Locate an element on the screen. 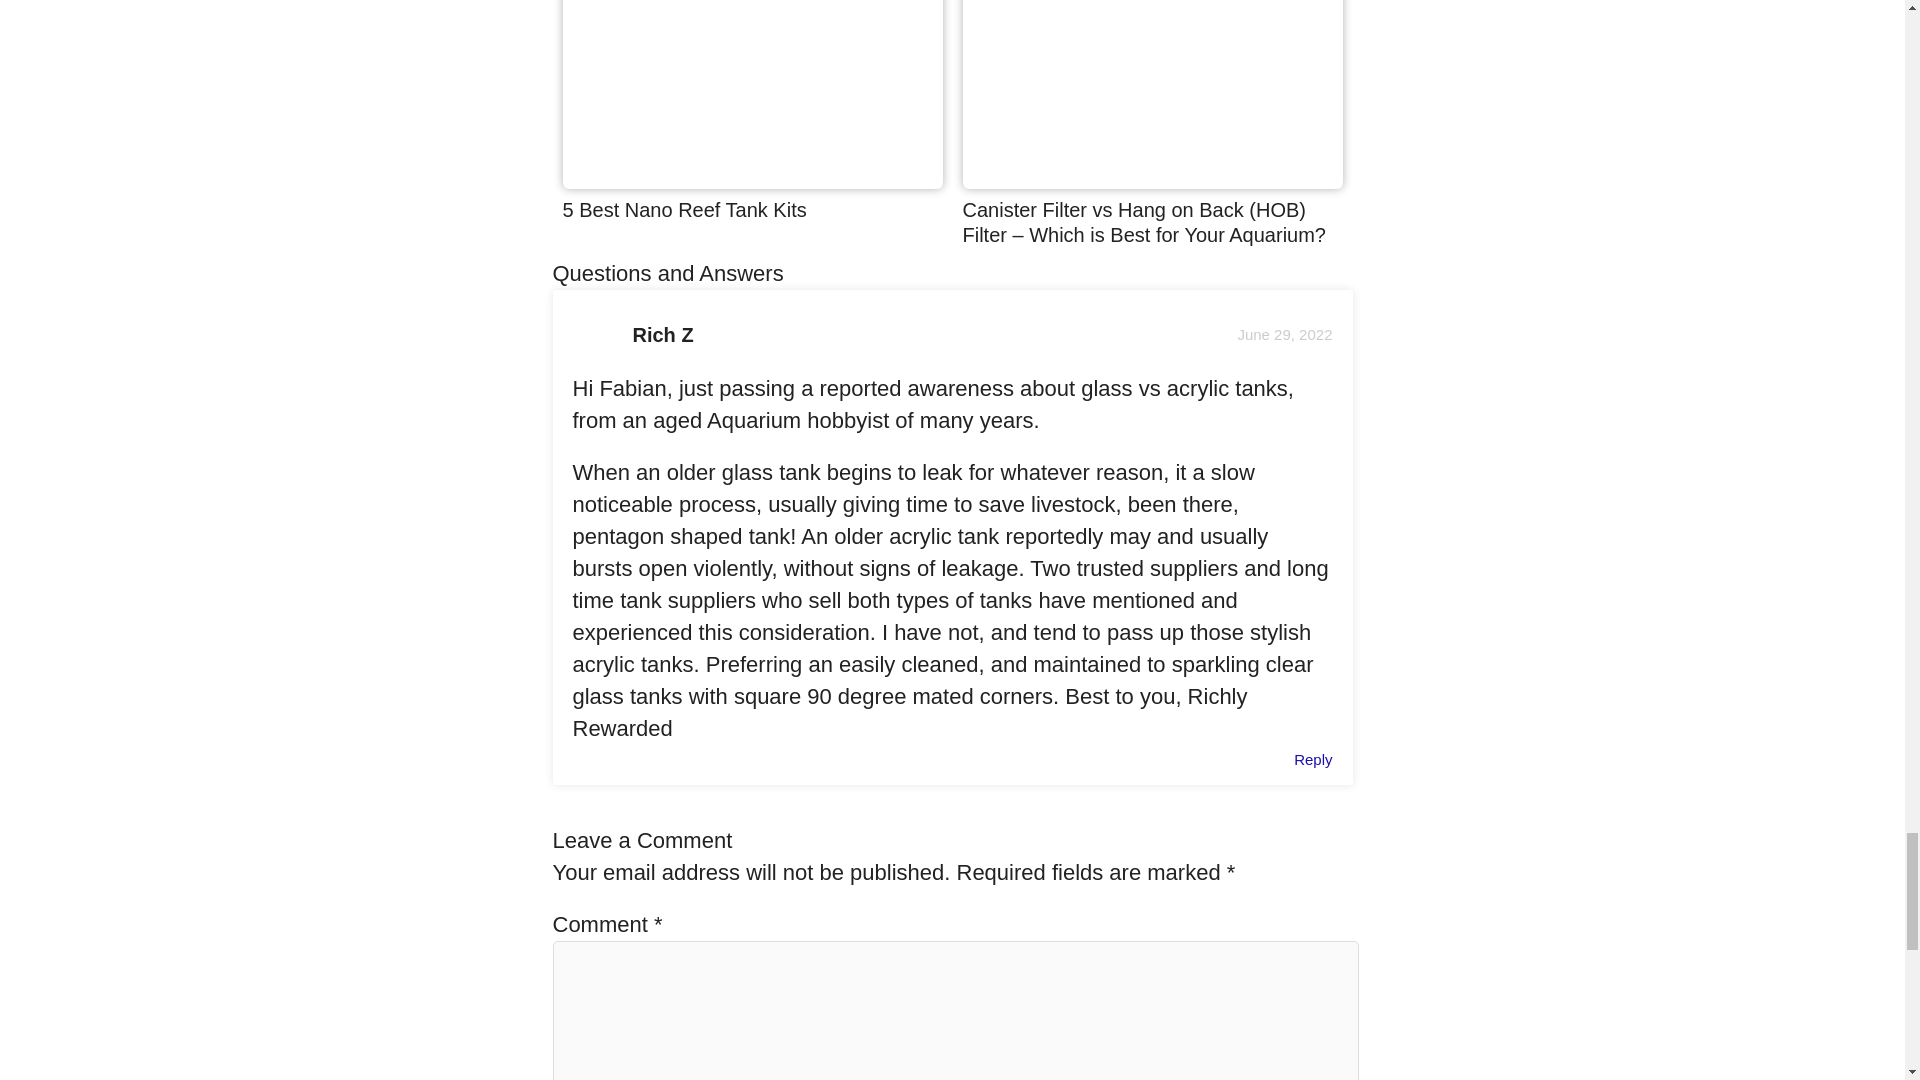 The height and width of the screenshot is (1080, 1920). June 29, 2022 is located at coordinates (1284, 334).